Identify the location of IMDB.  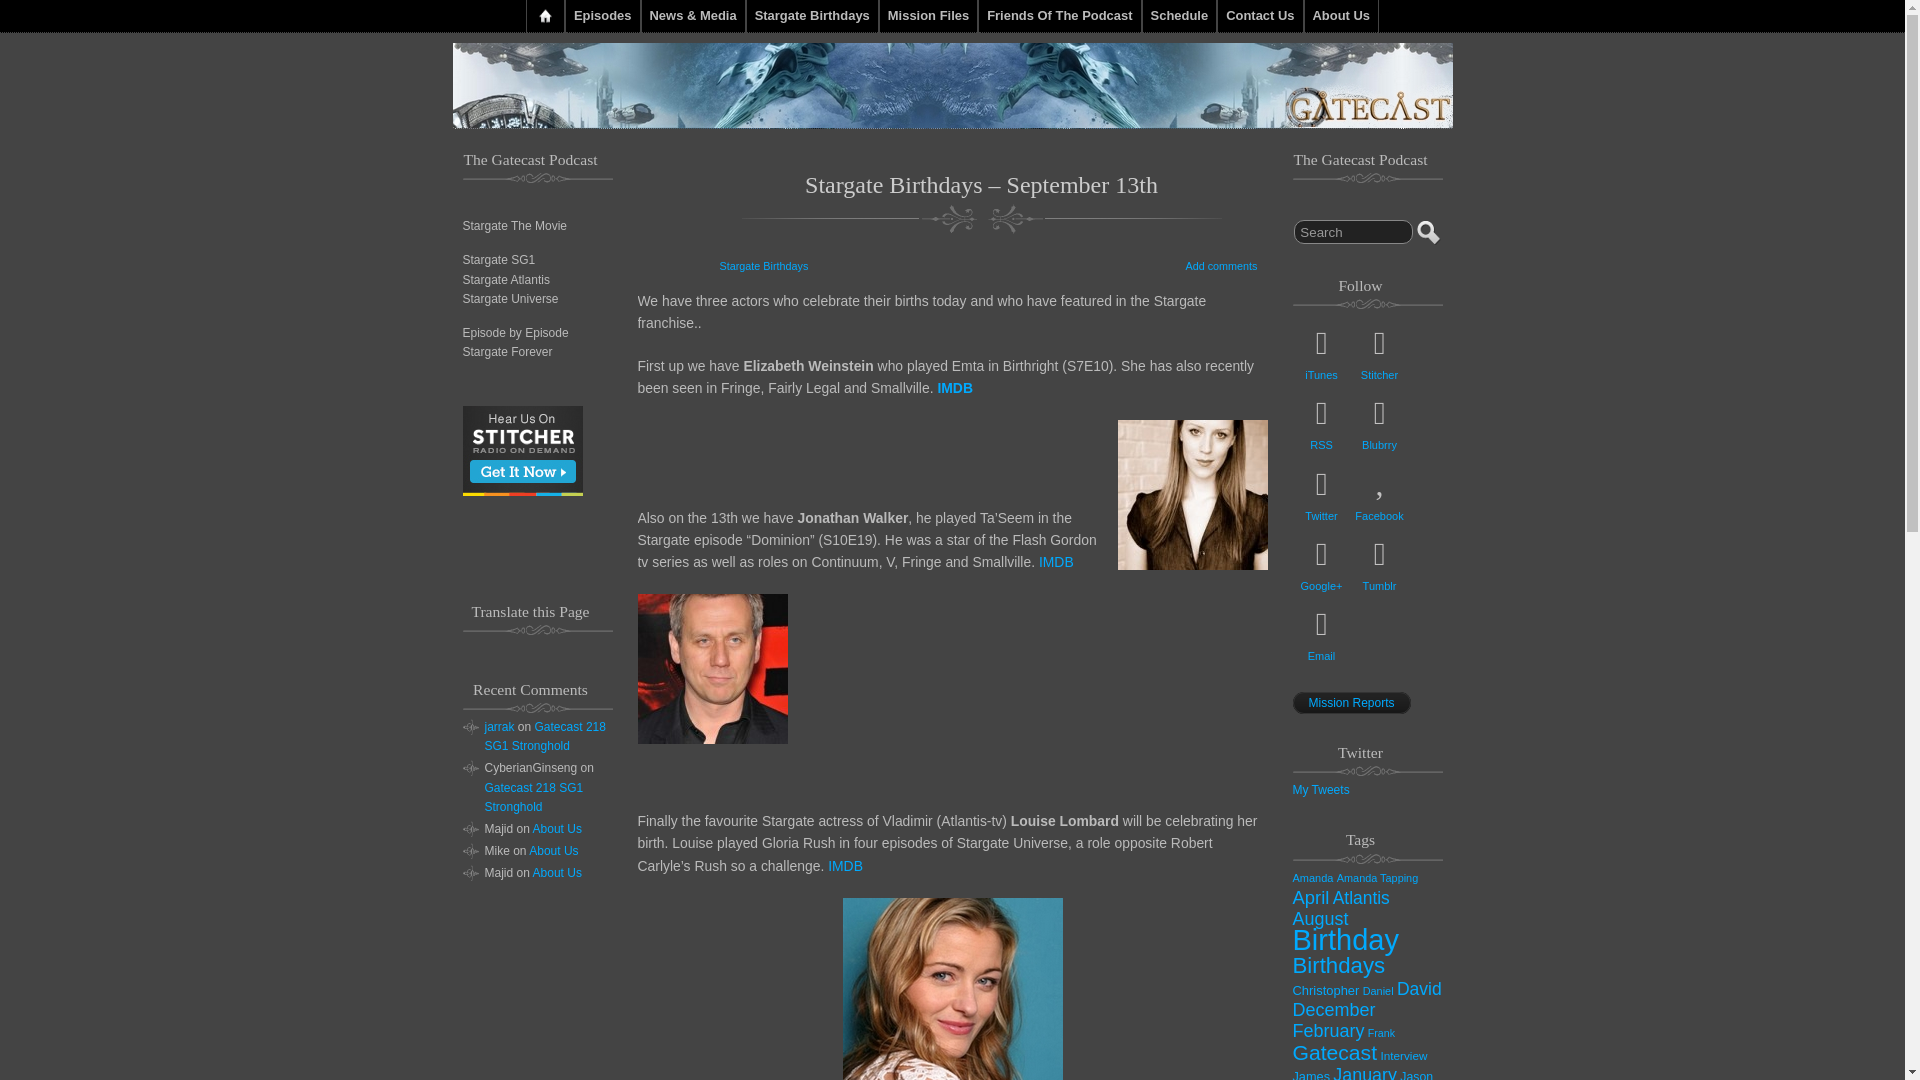
(1056, 562).